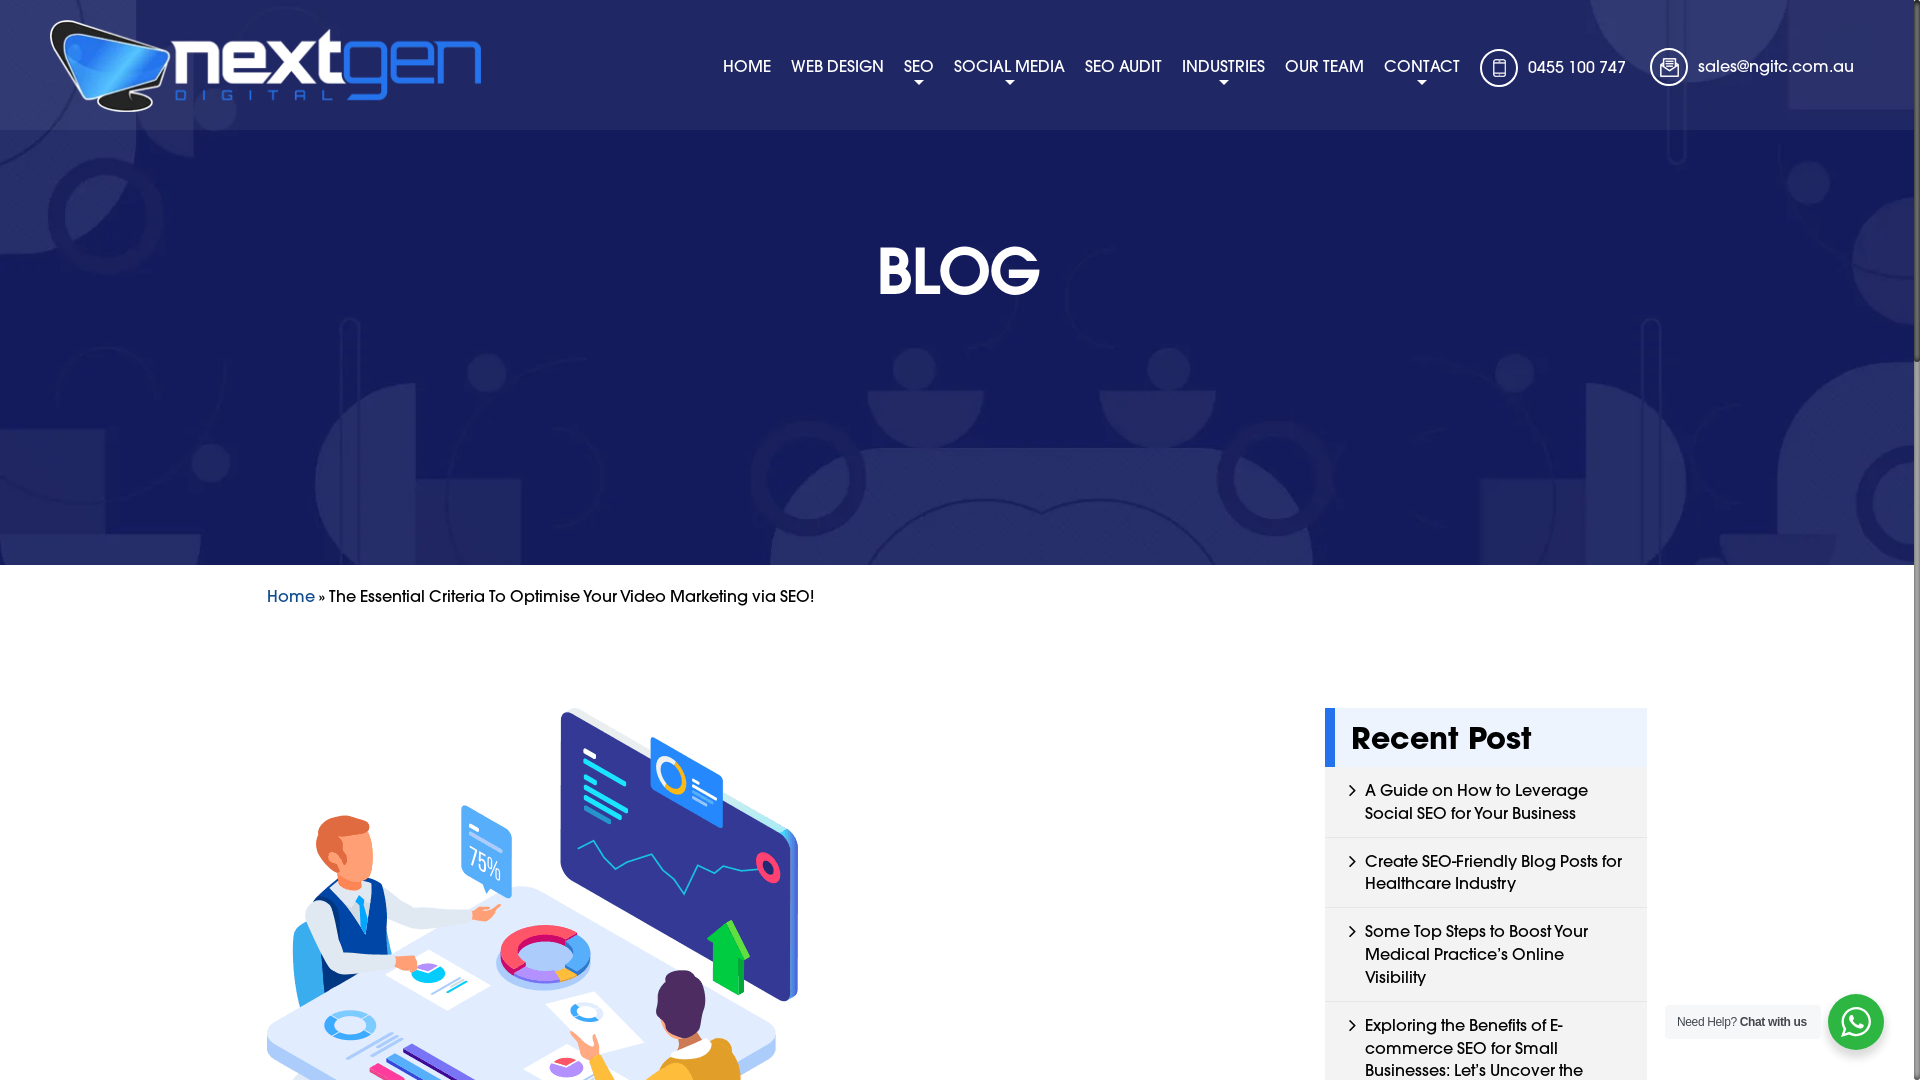 The image size is (1920, 1080). What do you see at coordinates (1315, 108) in the screenshot?
I see `HEALTHCARE SEO` at bounding box center [1315, 108].